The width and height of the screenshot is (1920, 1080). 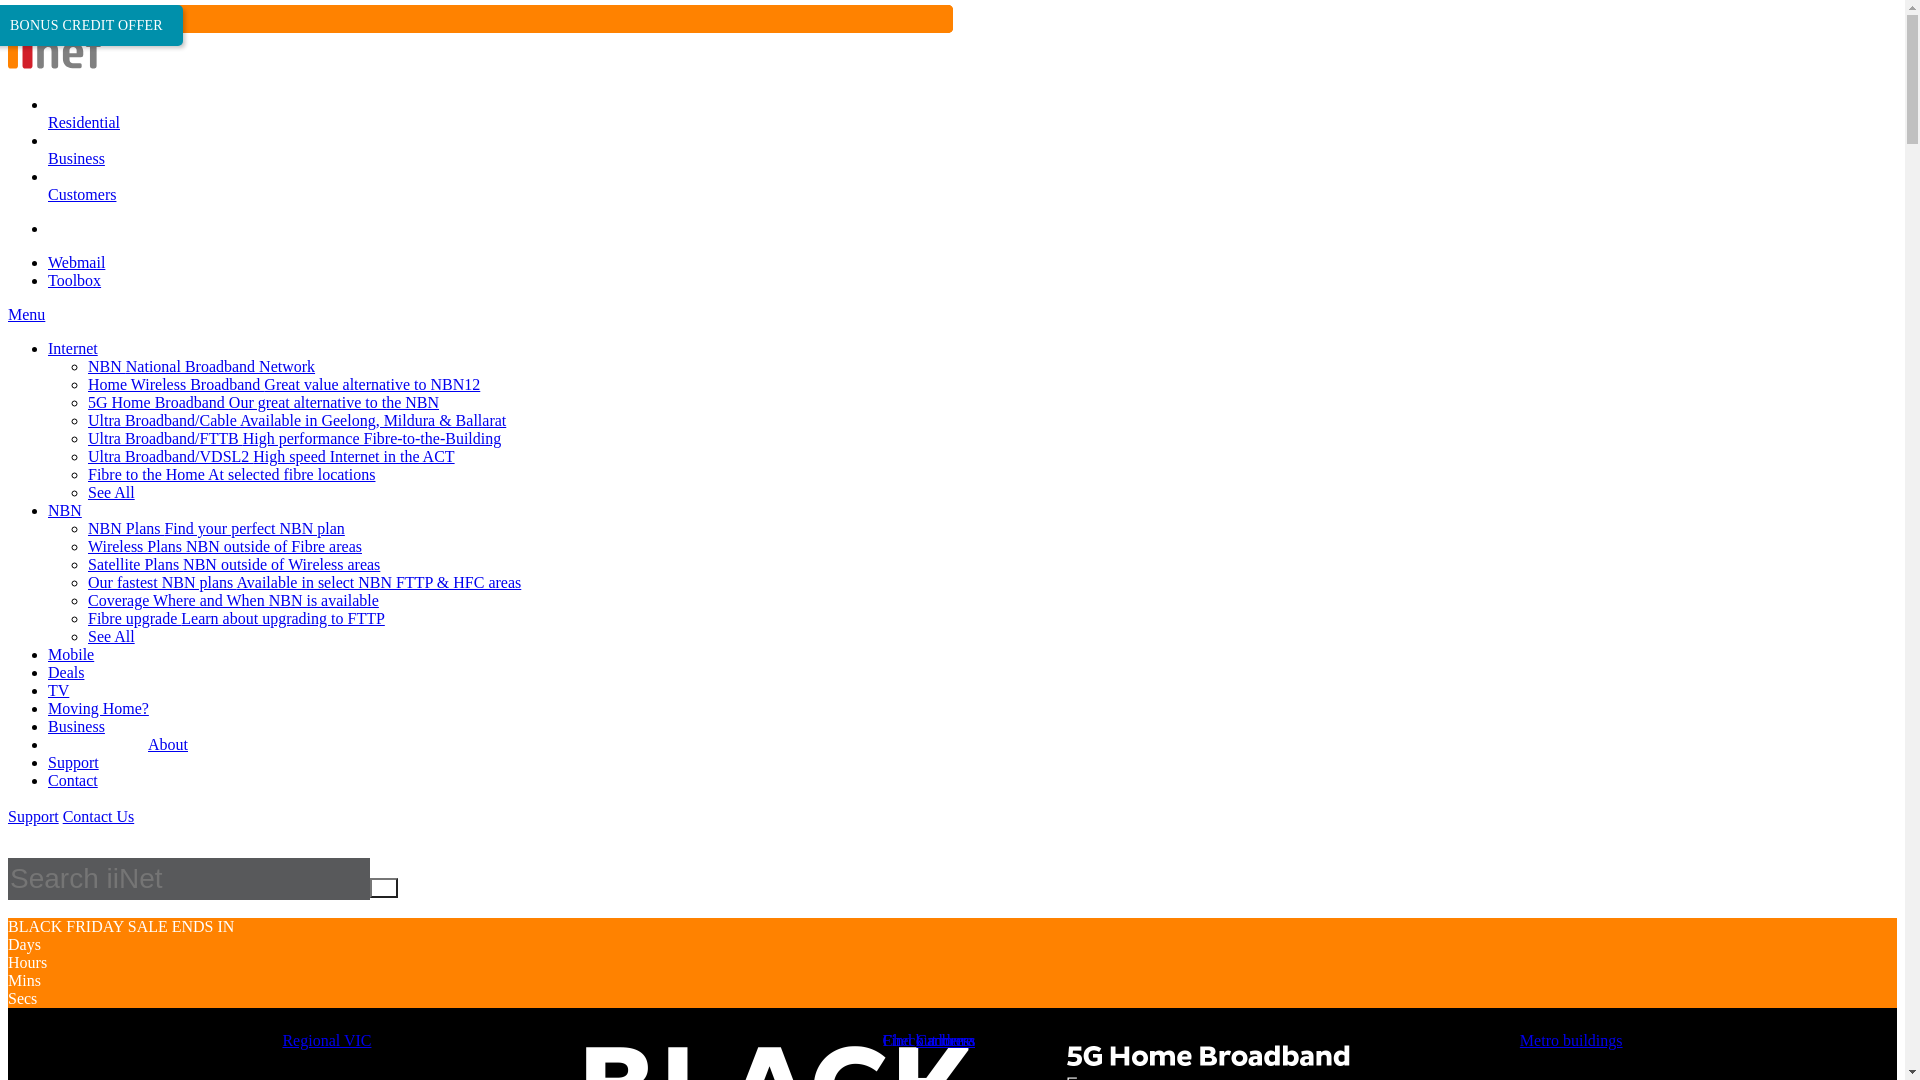 I want to click on Wireless Plans NBN outside of Fibre areas, so click(x=225, y=546).